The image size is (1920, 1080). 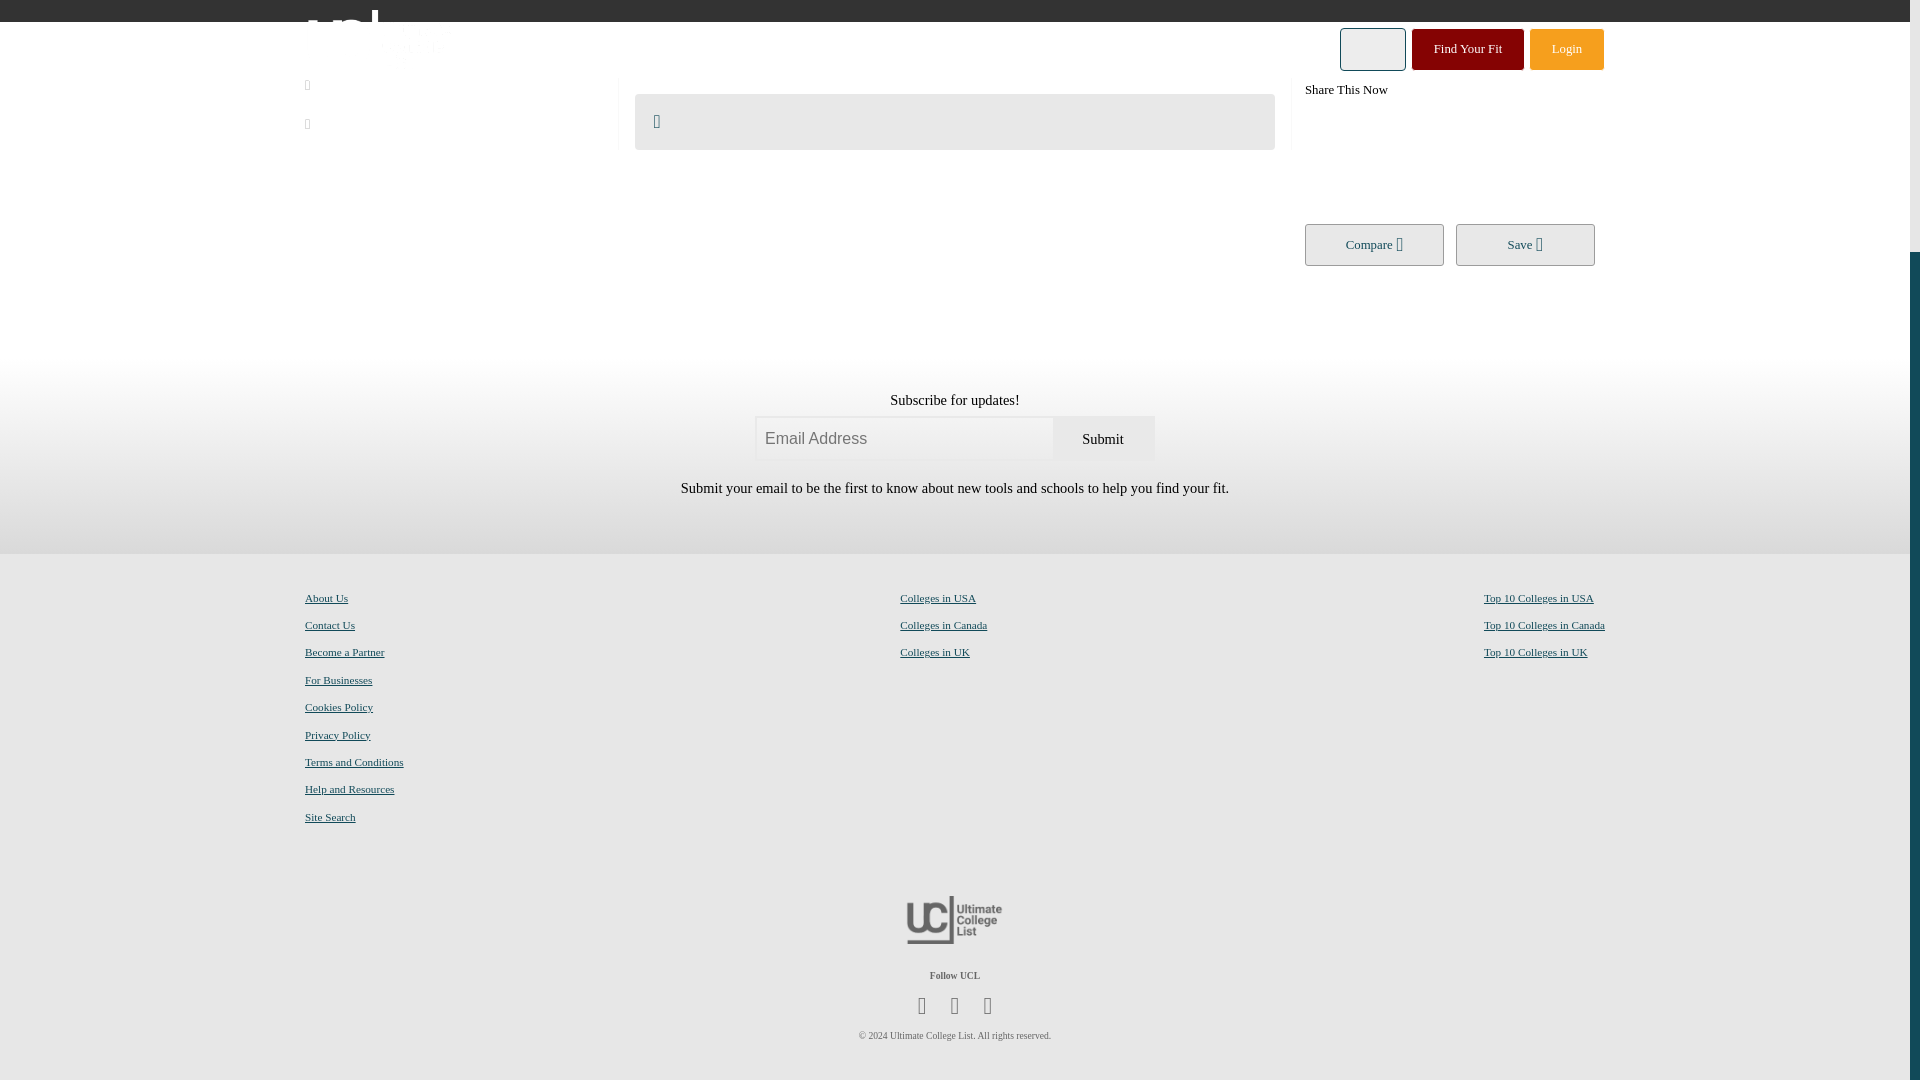 I want to click on Top 10 Colleges in USA, so click(x=1538, y=598).